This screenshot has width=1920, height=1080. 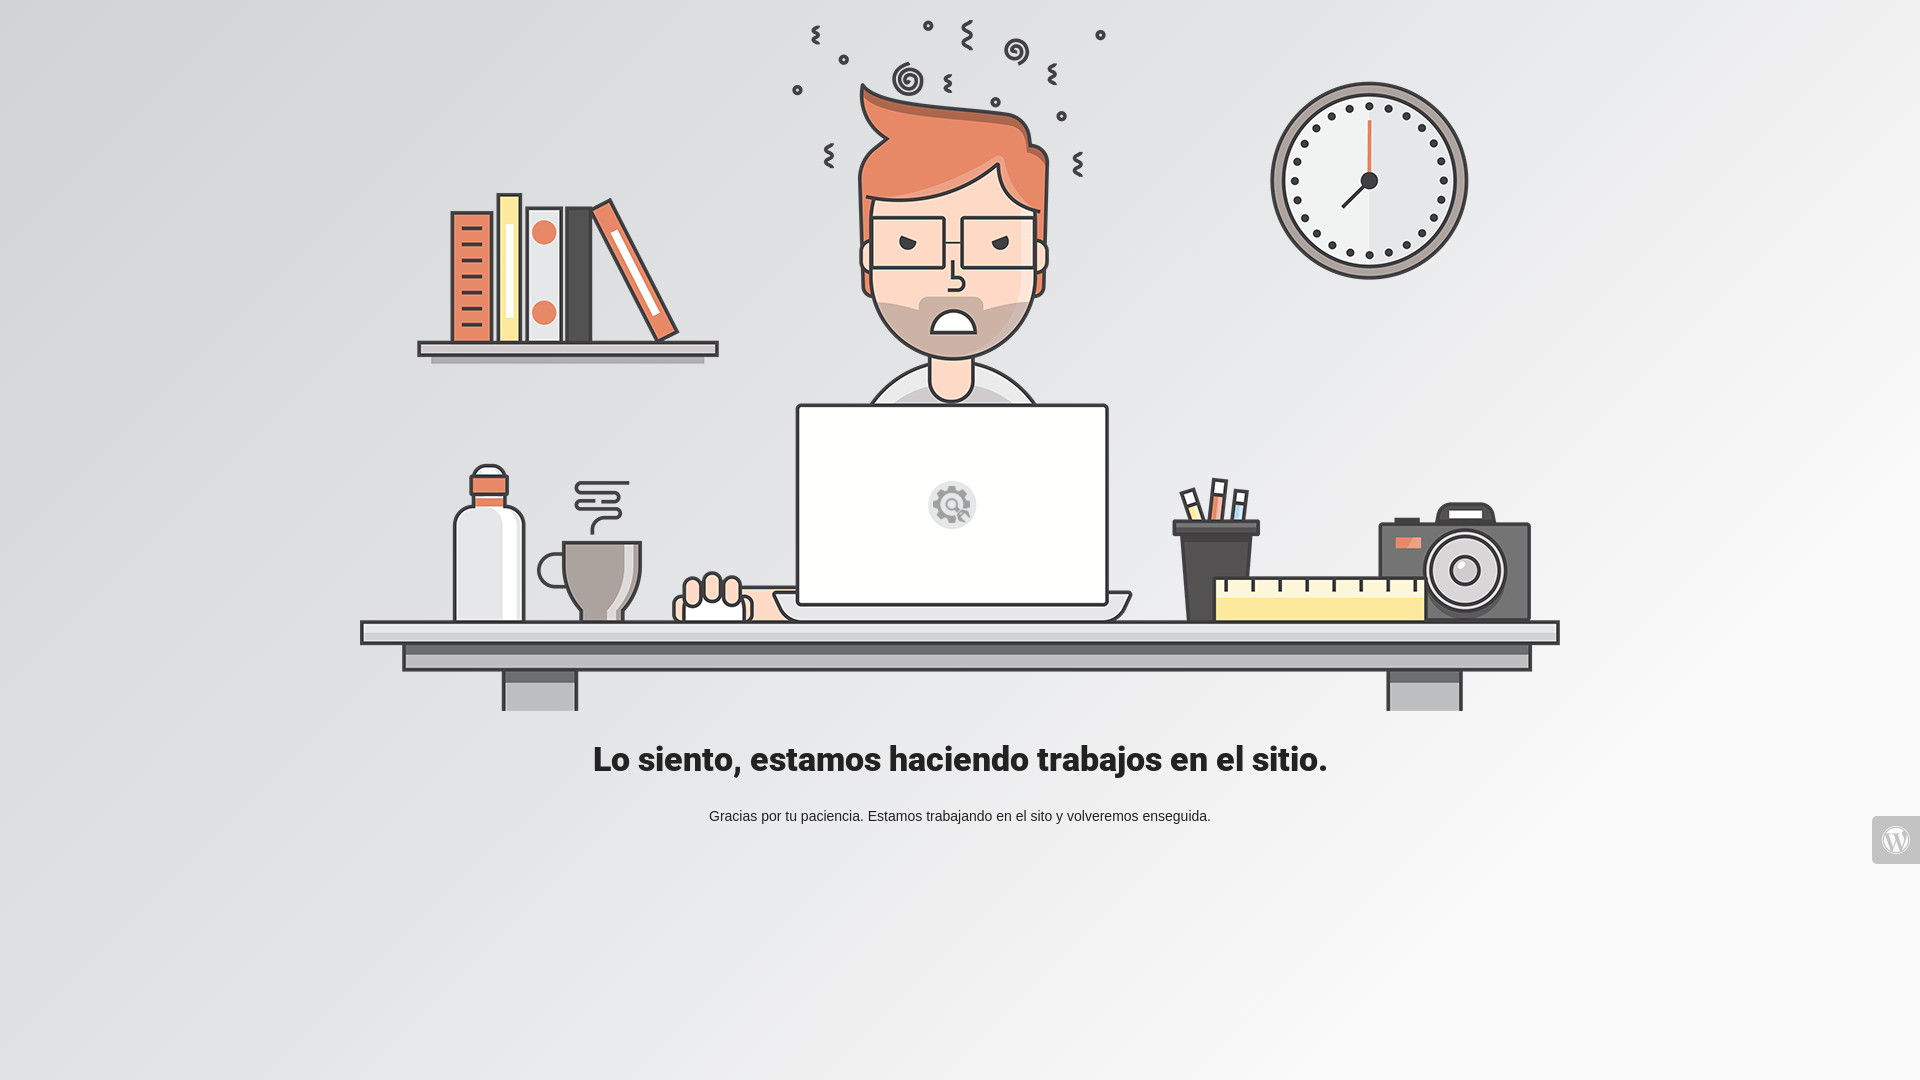 I want to click on Mad Designer at work, so click(x=960, y=366).